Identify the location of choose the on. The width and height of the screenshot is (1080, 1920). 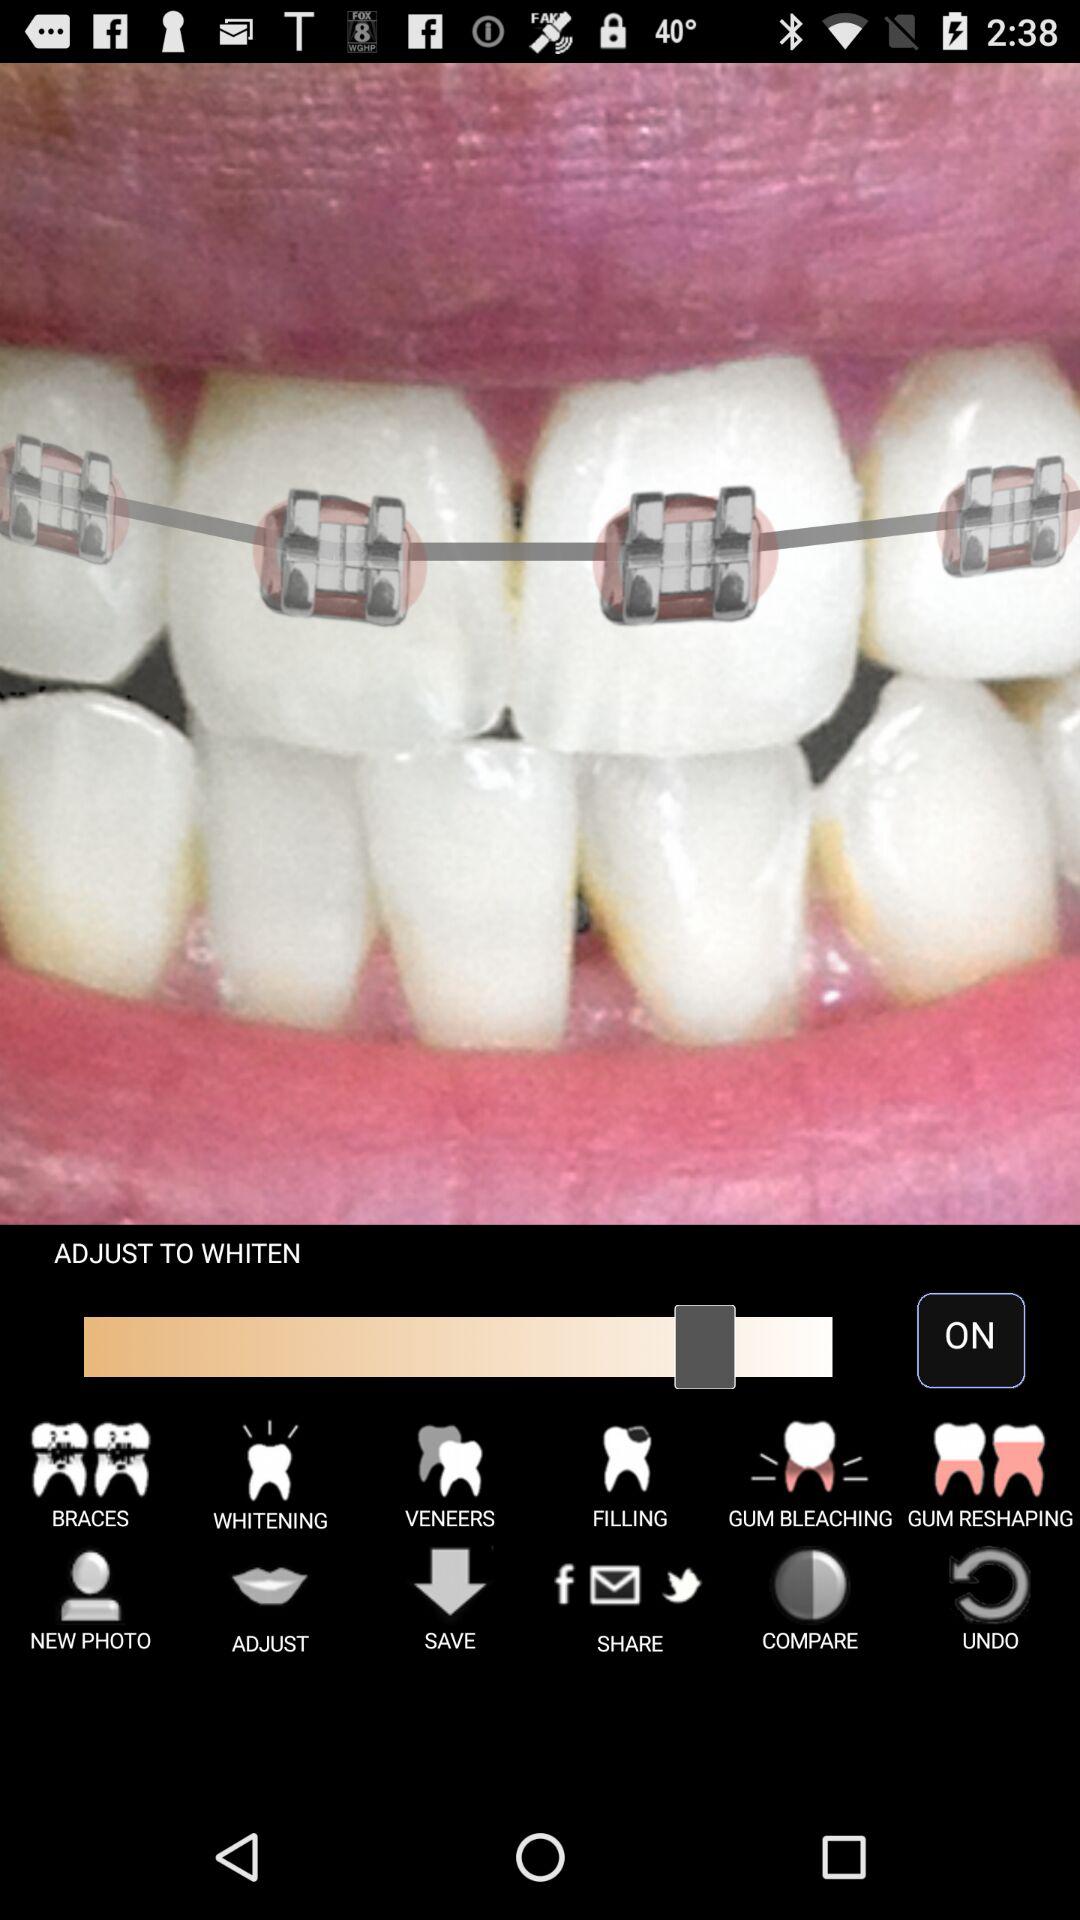
(970, 1340).